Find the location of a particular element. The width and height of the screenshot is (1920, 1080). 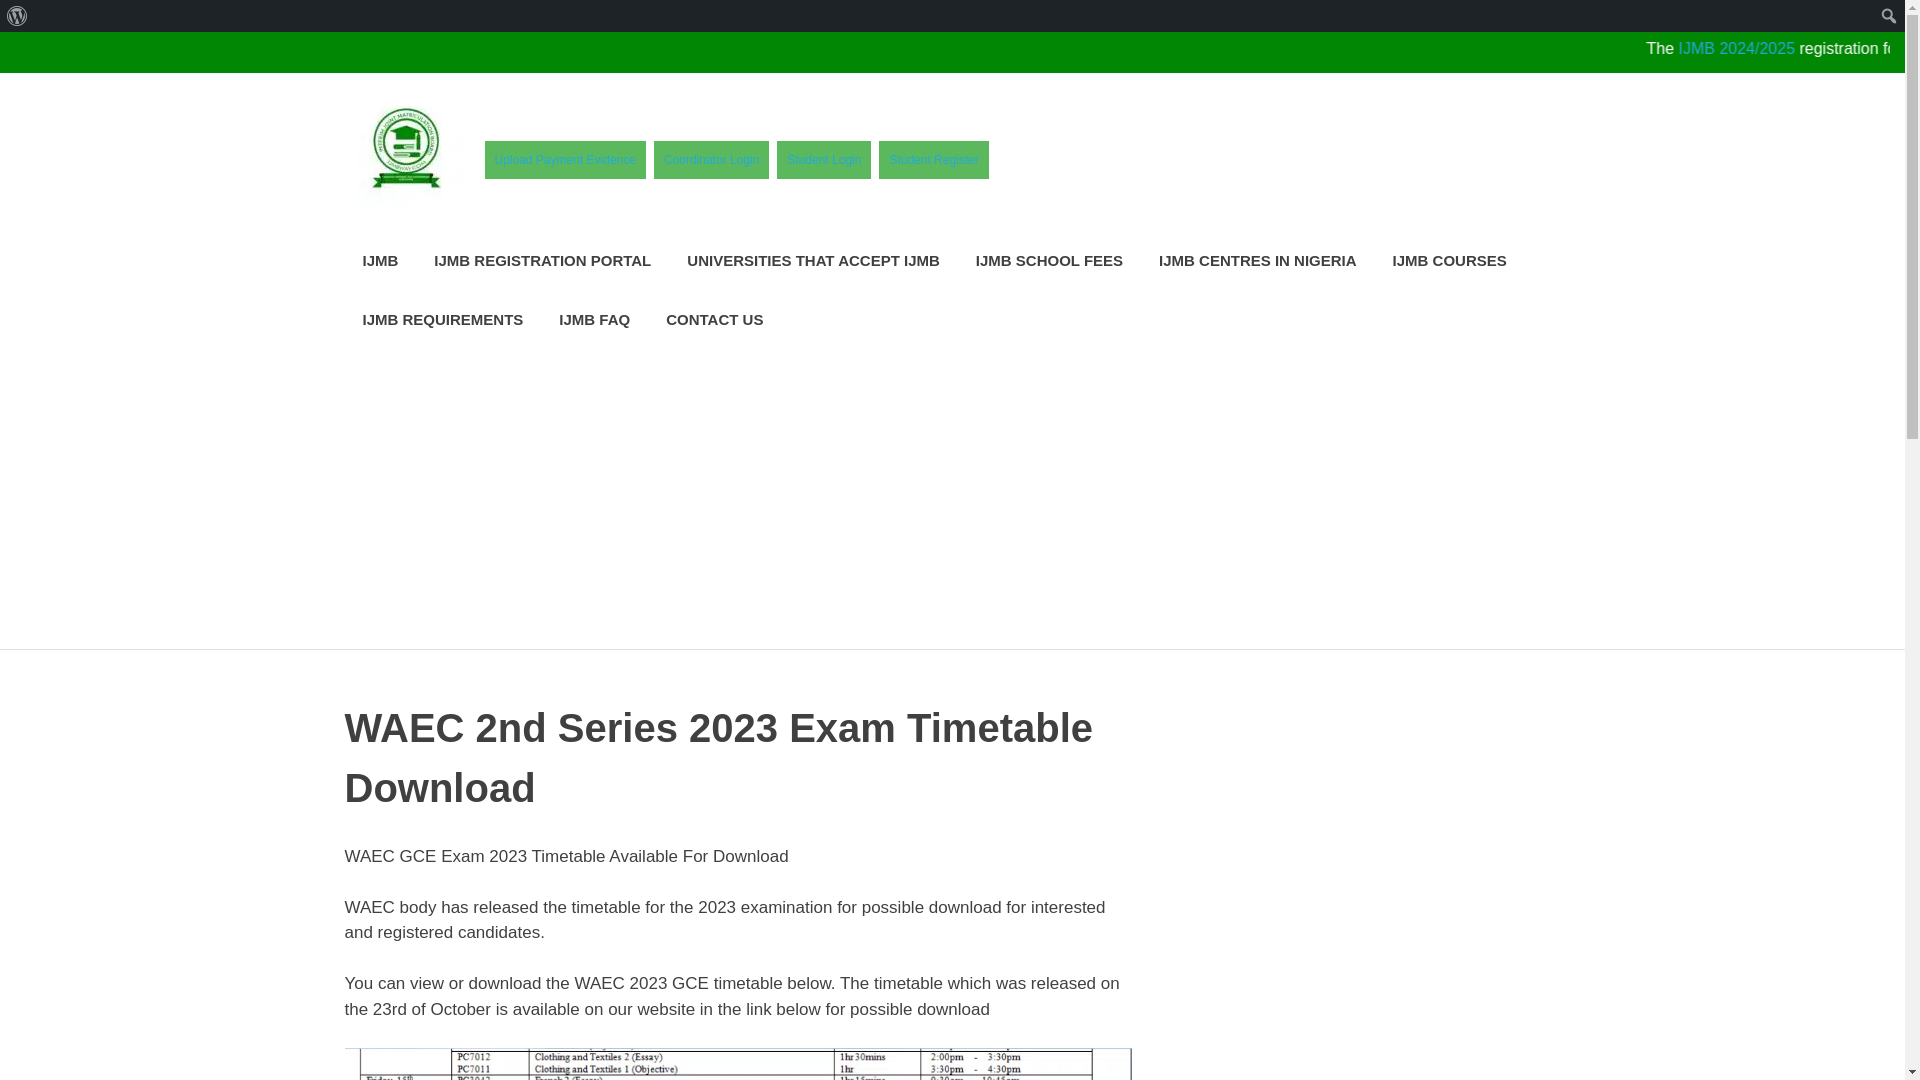

IJMB REGISTRATION PORTAL is located at coordinates (542, 261).